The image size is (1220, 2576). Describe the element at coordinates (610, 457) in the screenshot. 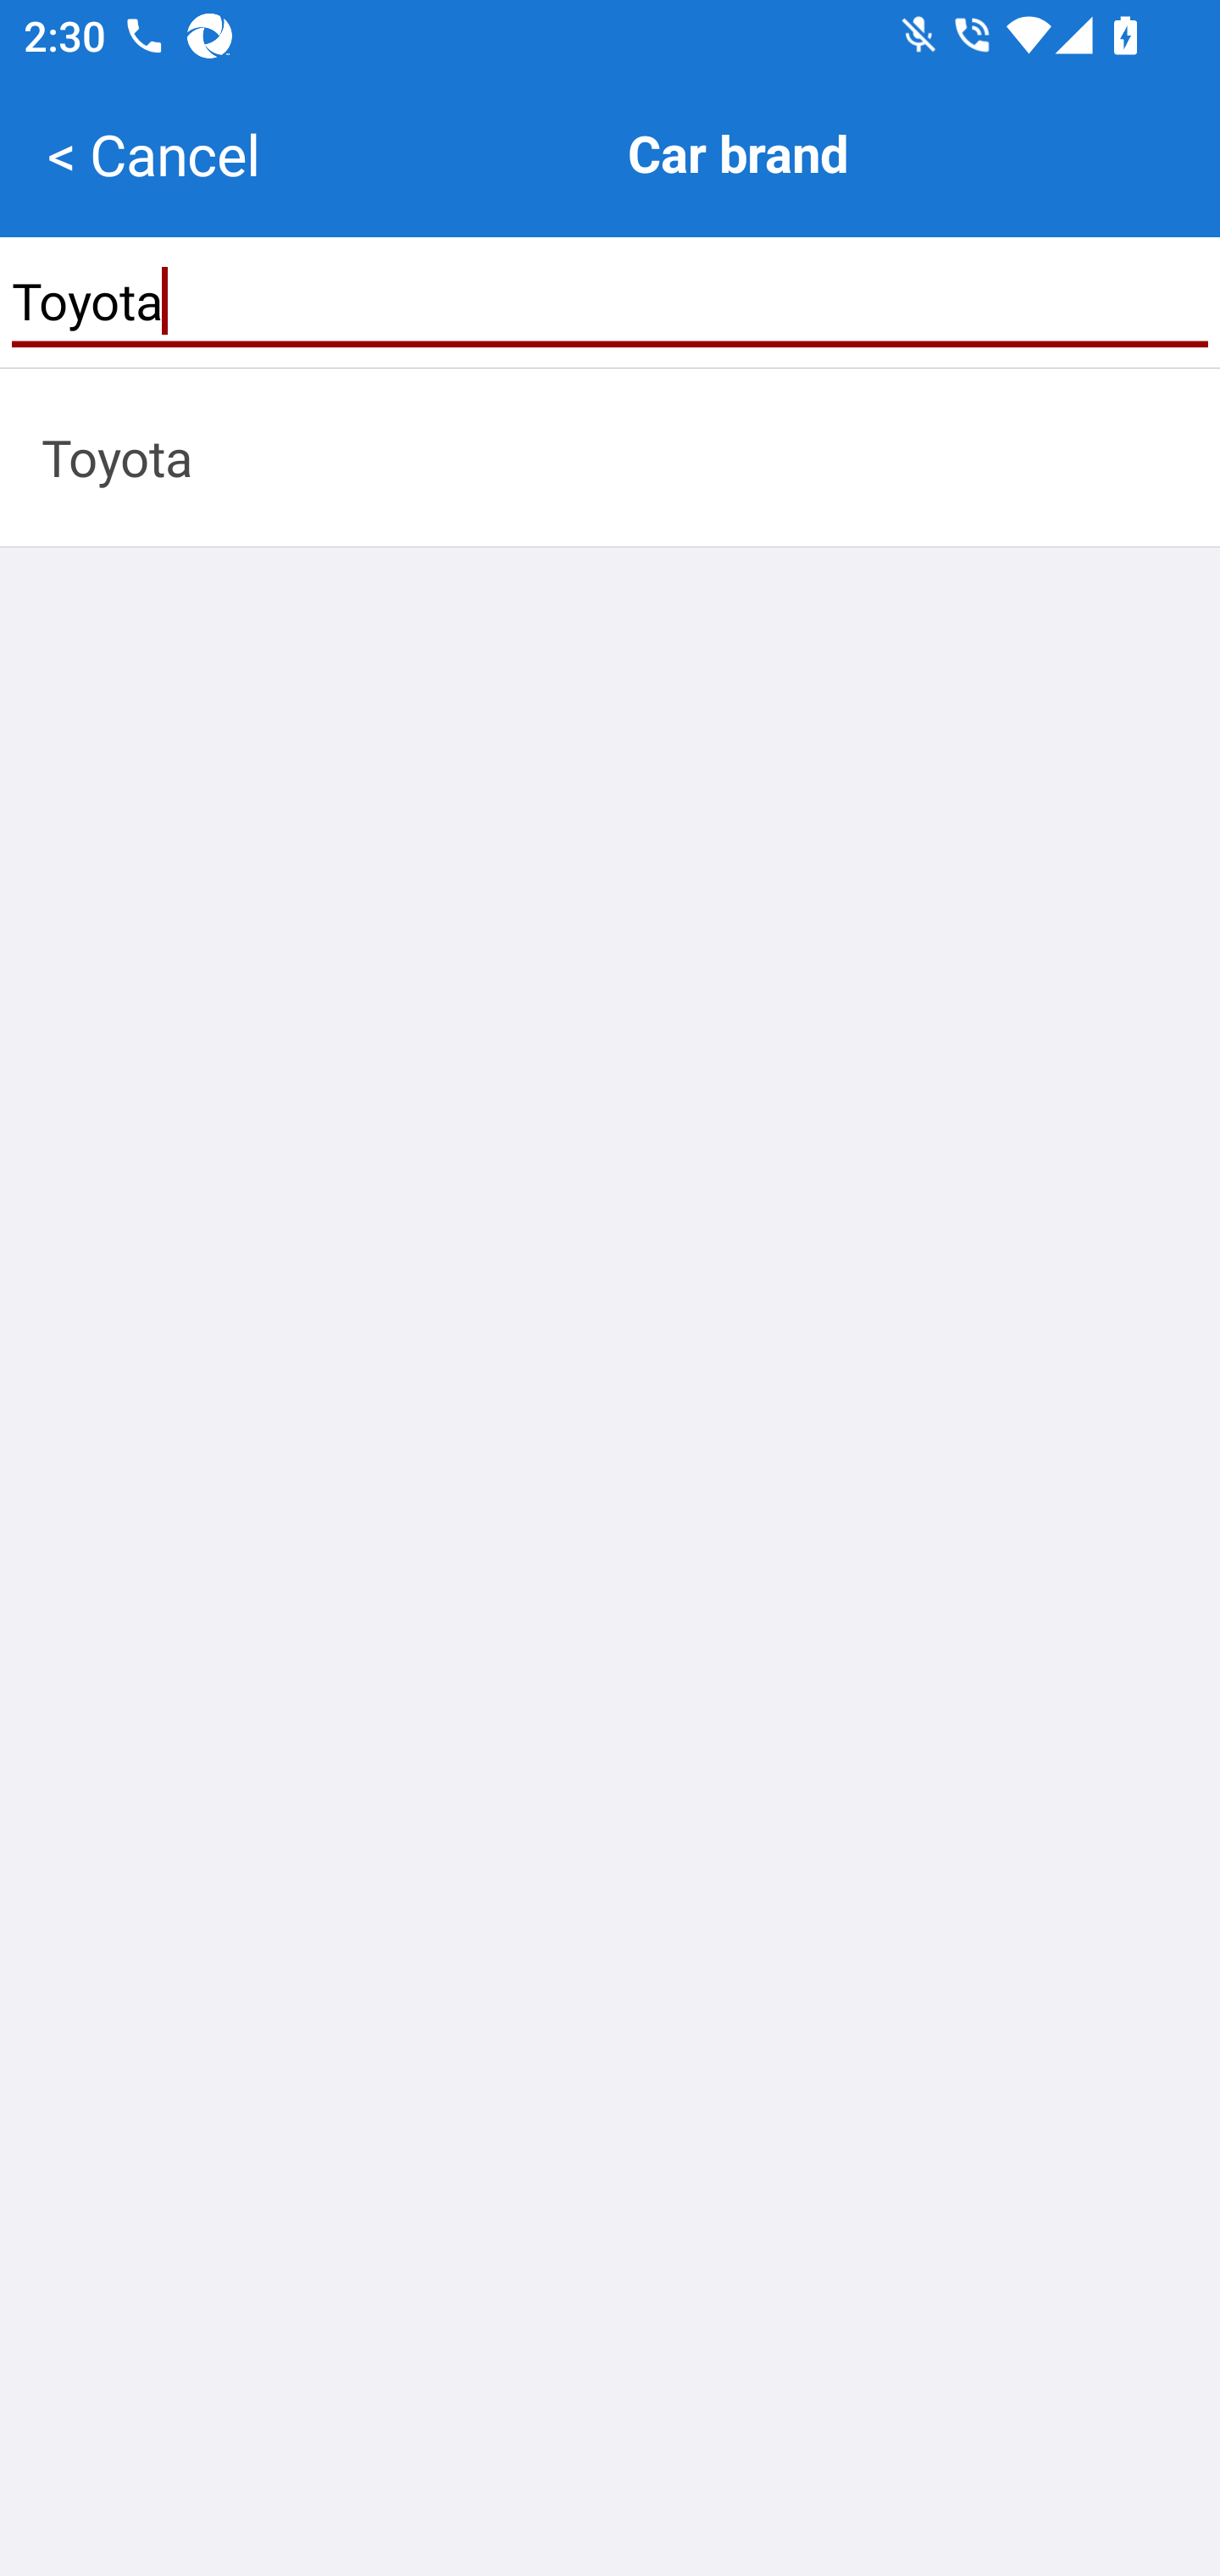

I see `Toyota` at that location.